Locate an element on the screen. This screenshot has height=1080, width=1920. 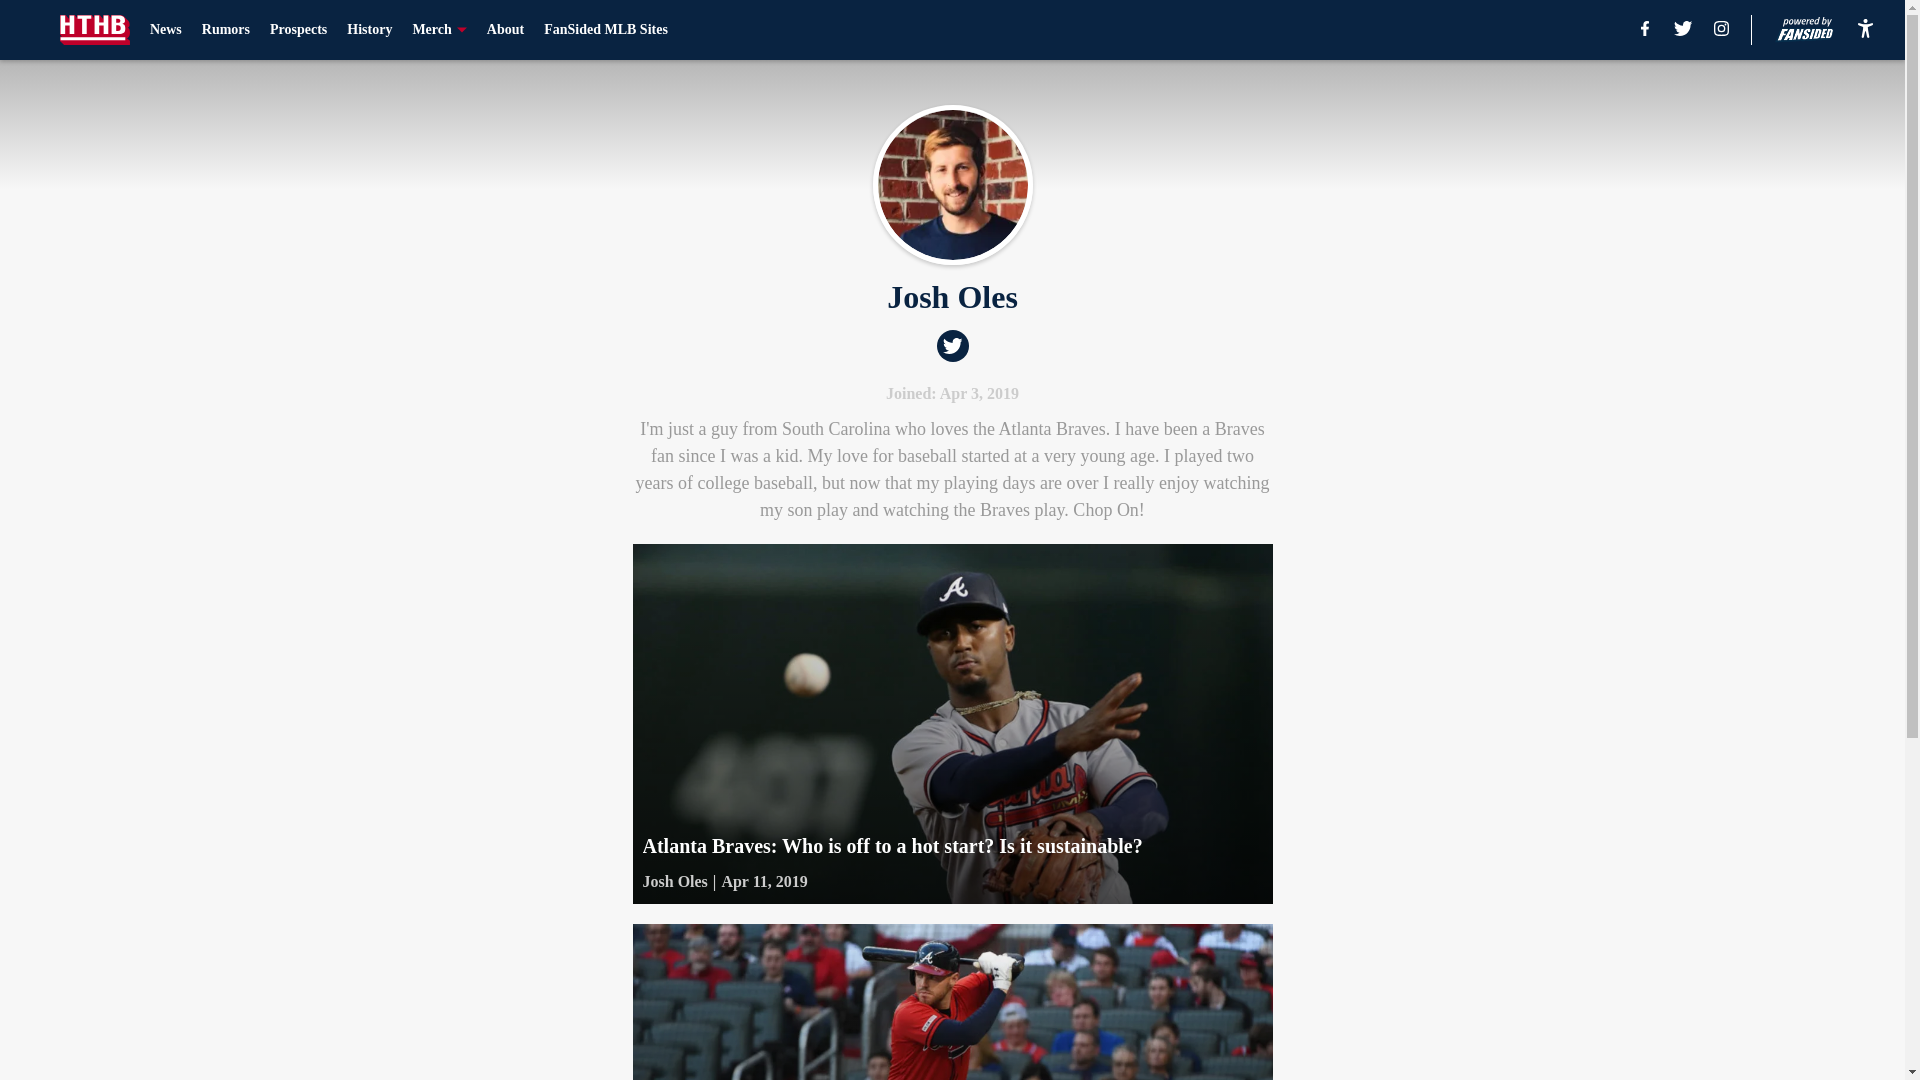
Rumors is located at coordinates (225, 30).